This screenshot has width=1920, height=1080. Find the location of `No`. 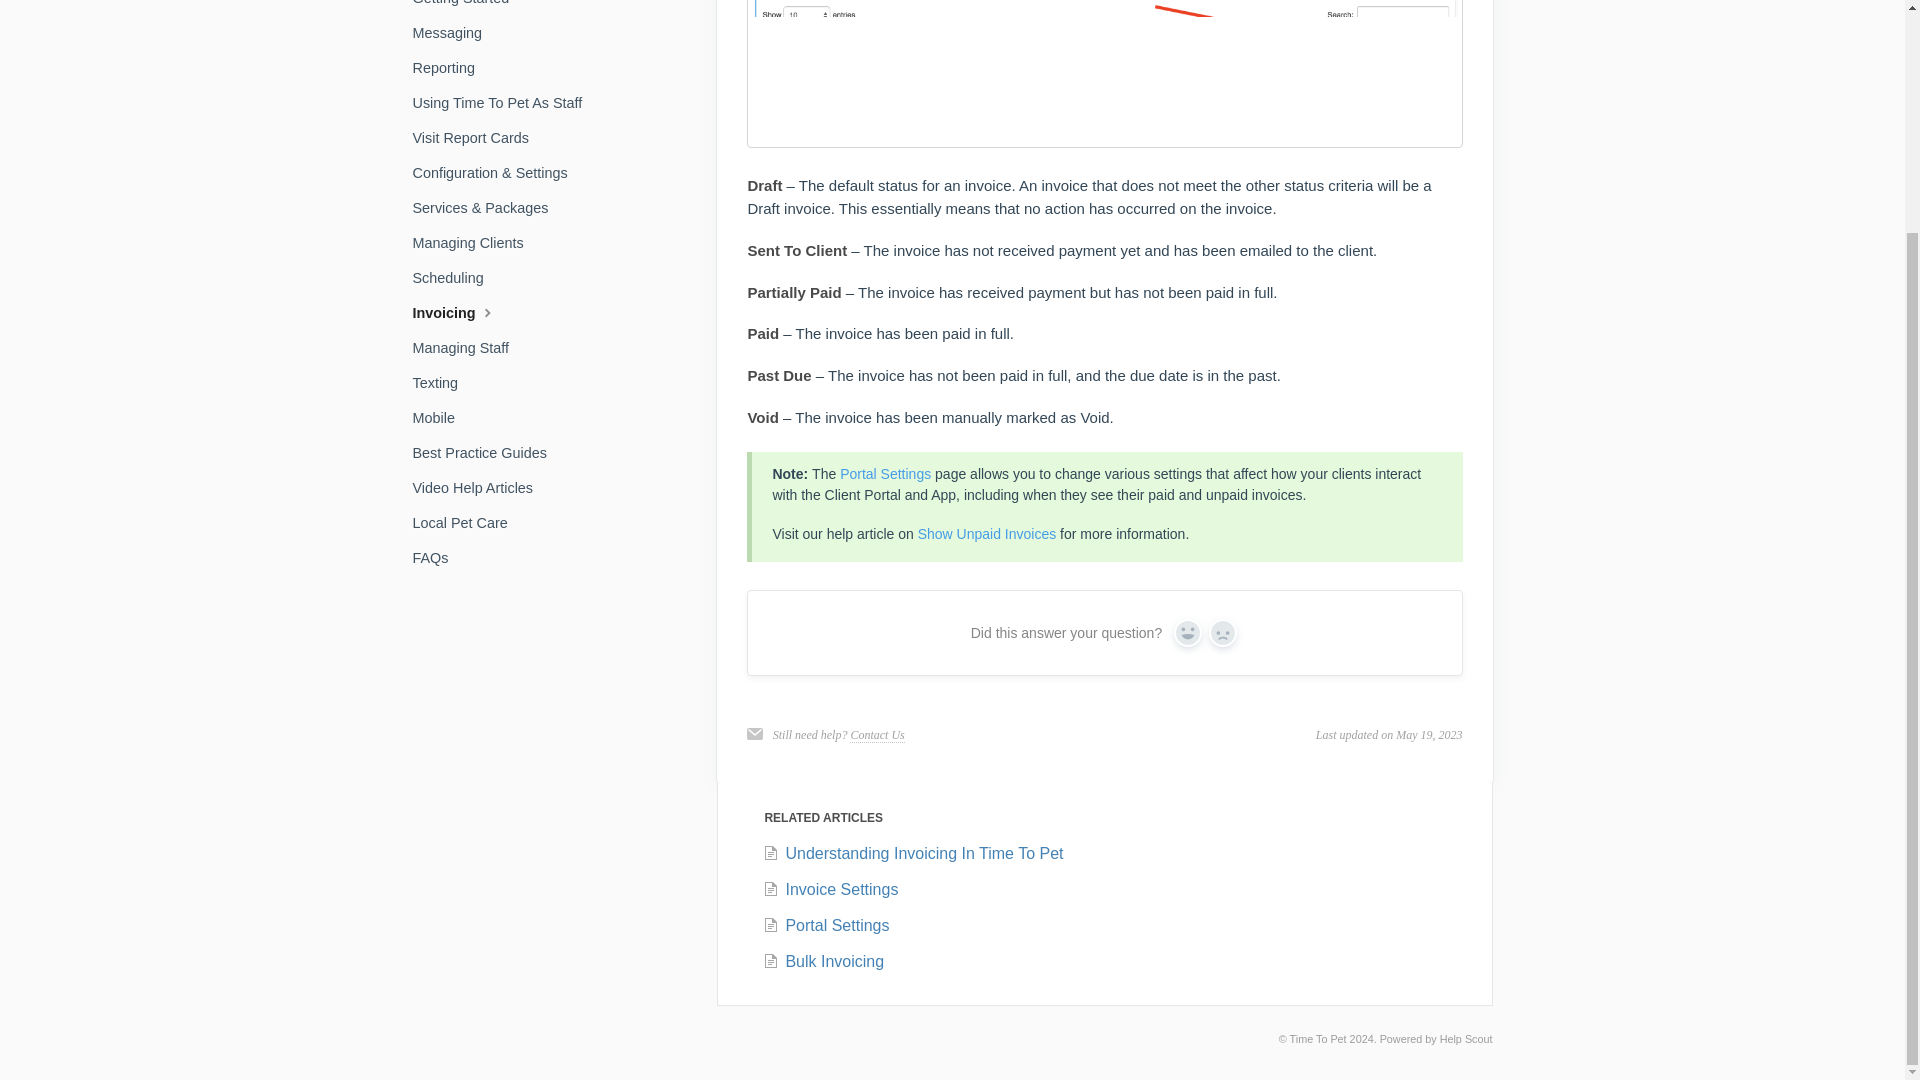

No is located at coordinates (1222, 632).